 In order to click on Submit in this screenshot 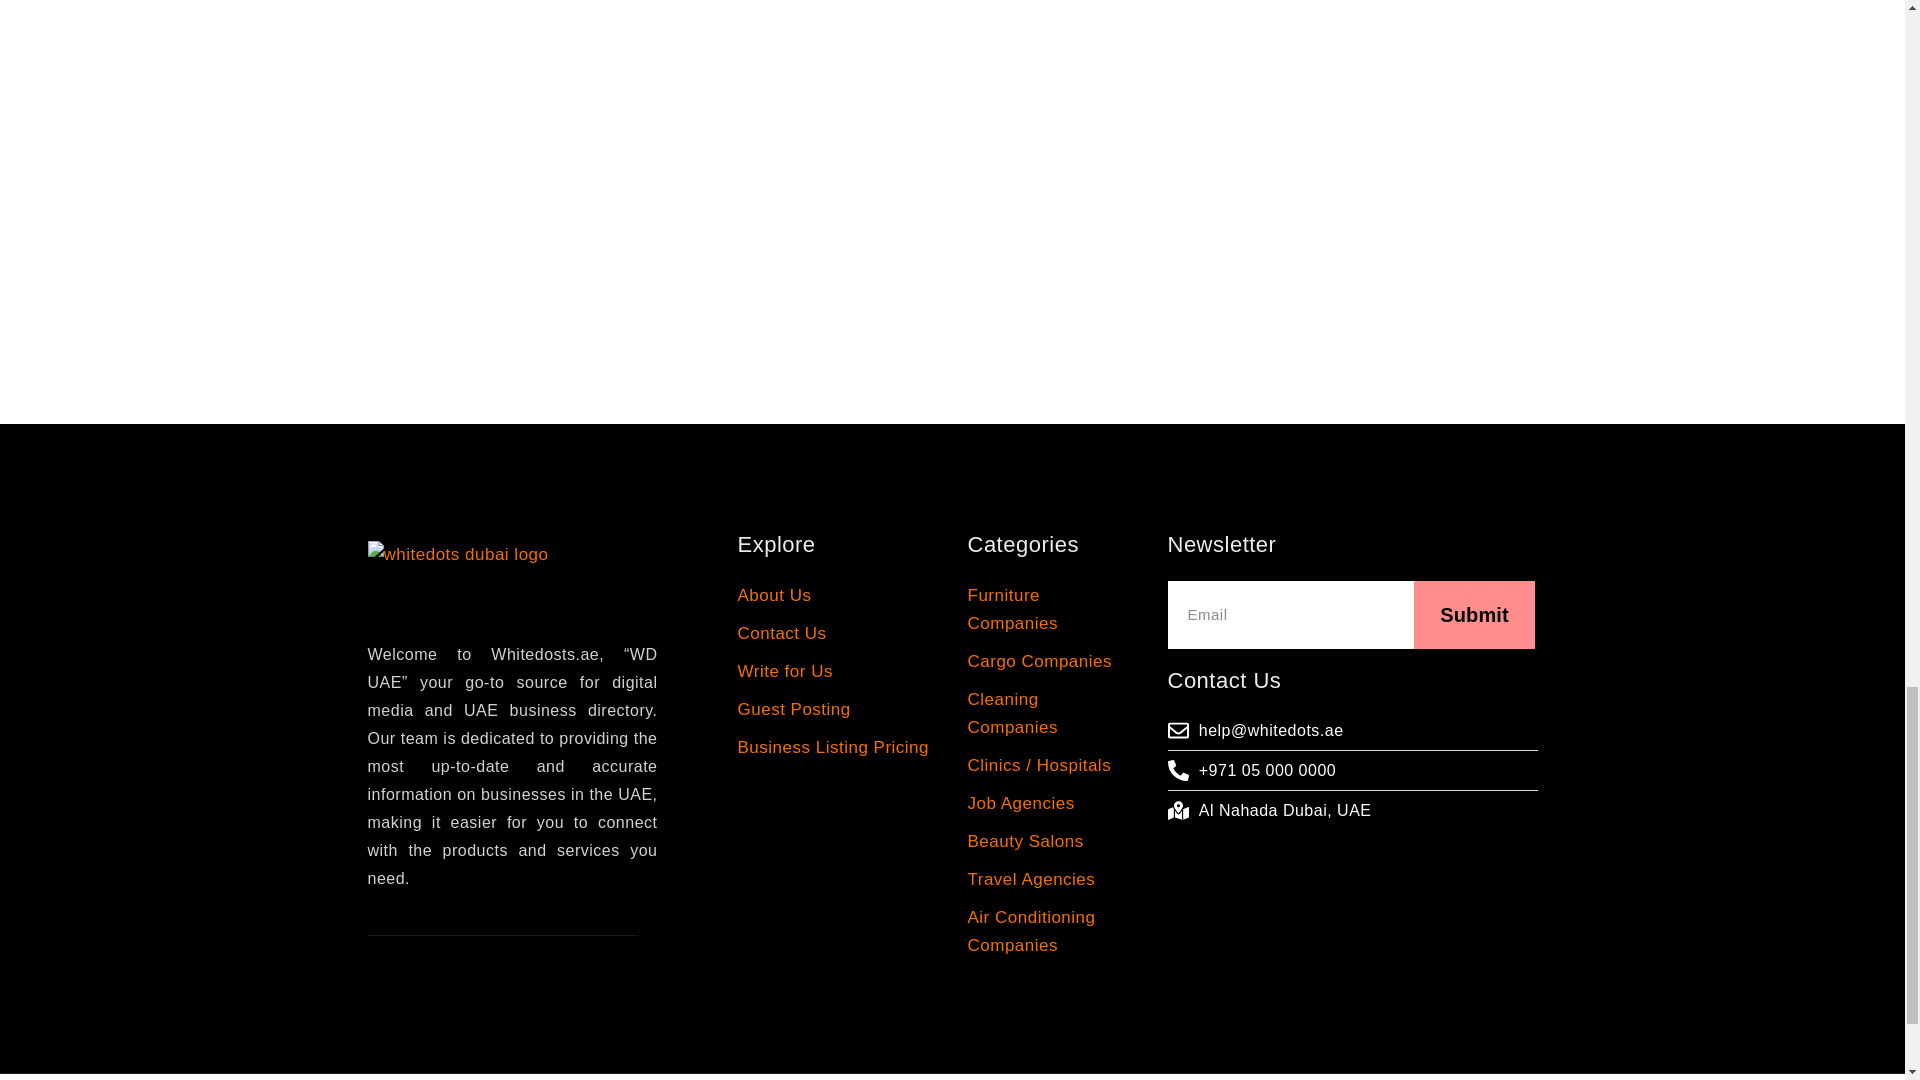, I will do `click(1352, 615)`.